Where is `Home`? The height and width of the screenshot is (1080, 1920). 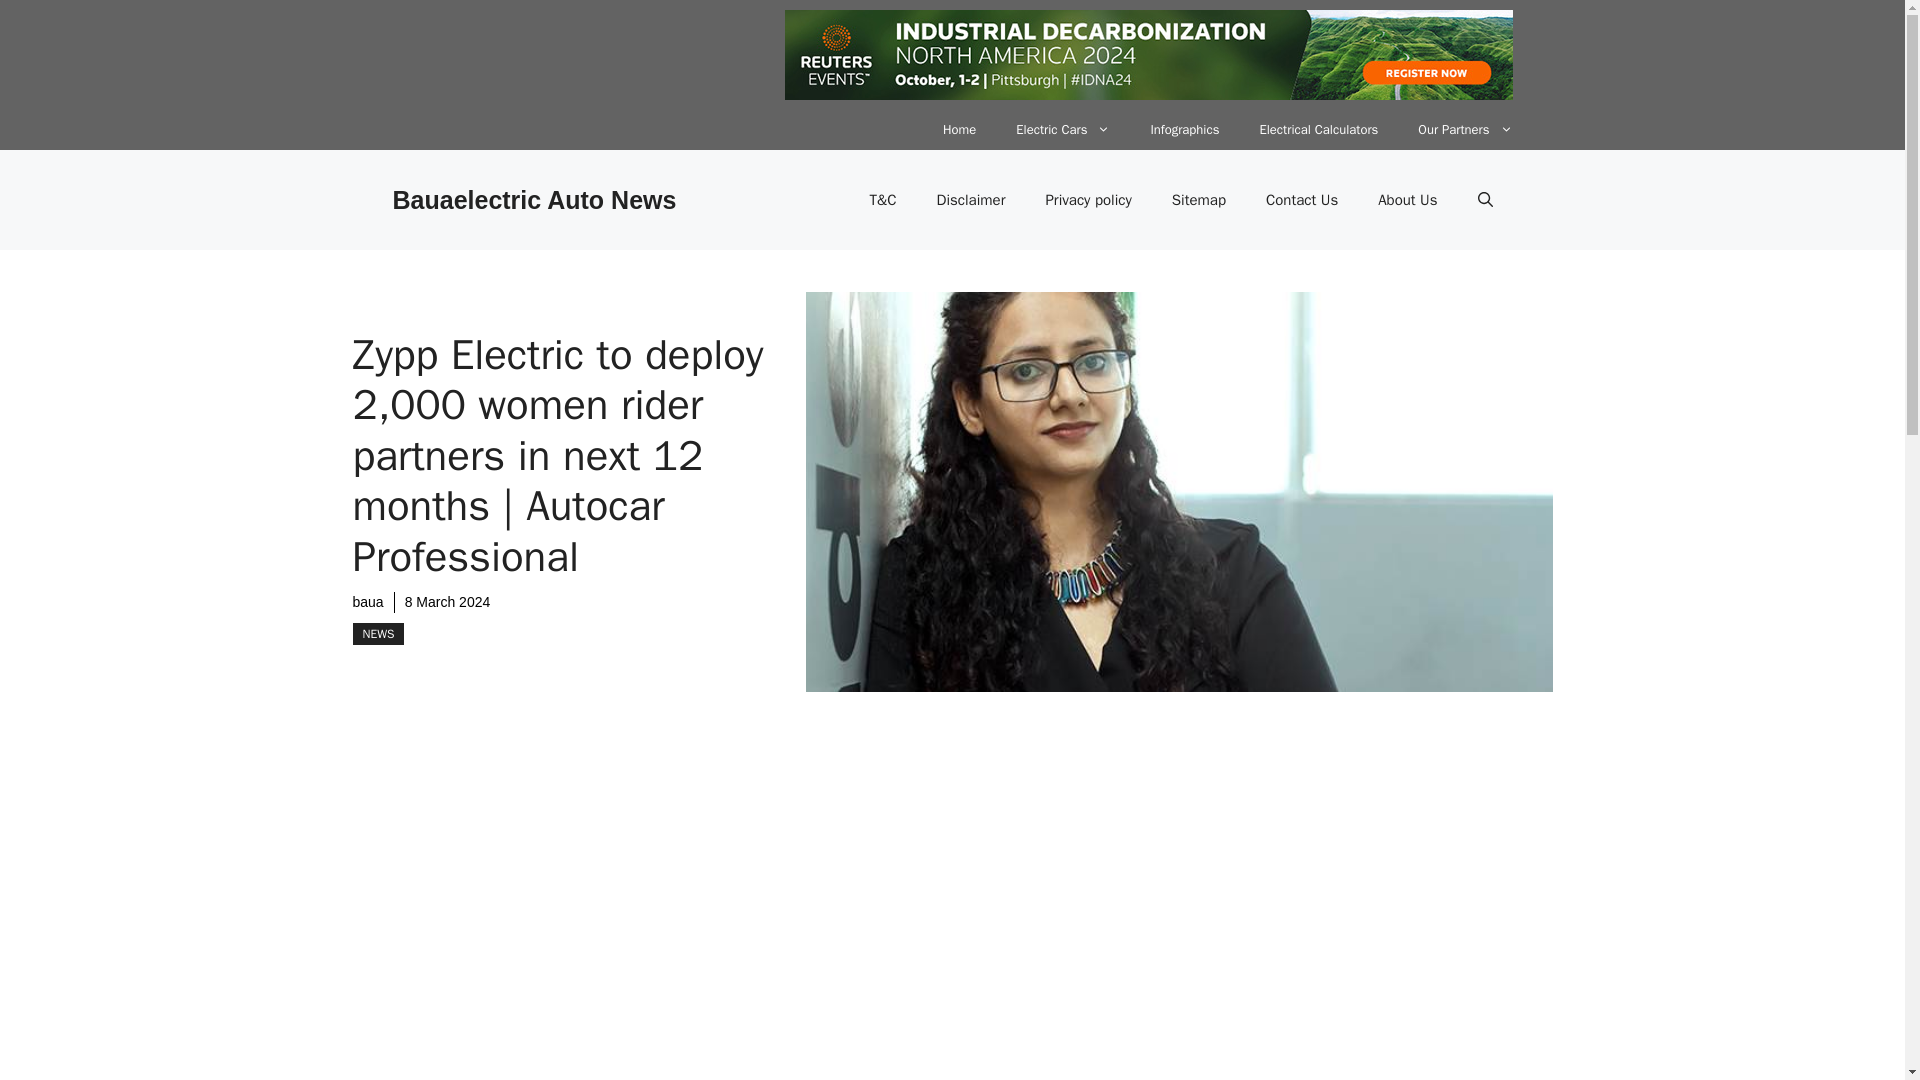
Home is located at coordinates (960, 130).